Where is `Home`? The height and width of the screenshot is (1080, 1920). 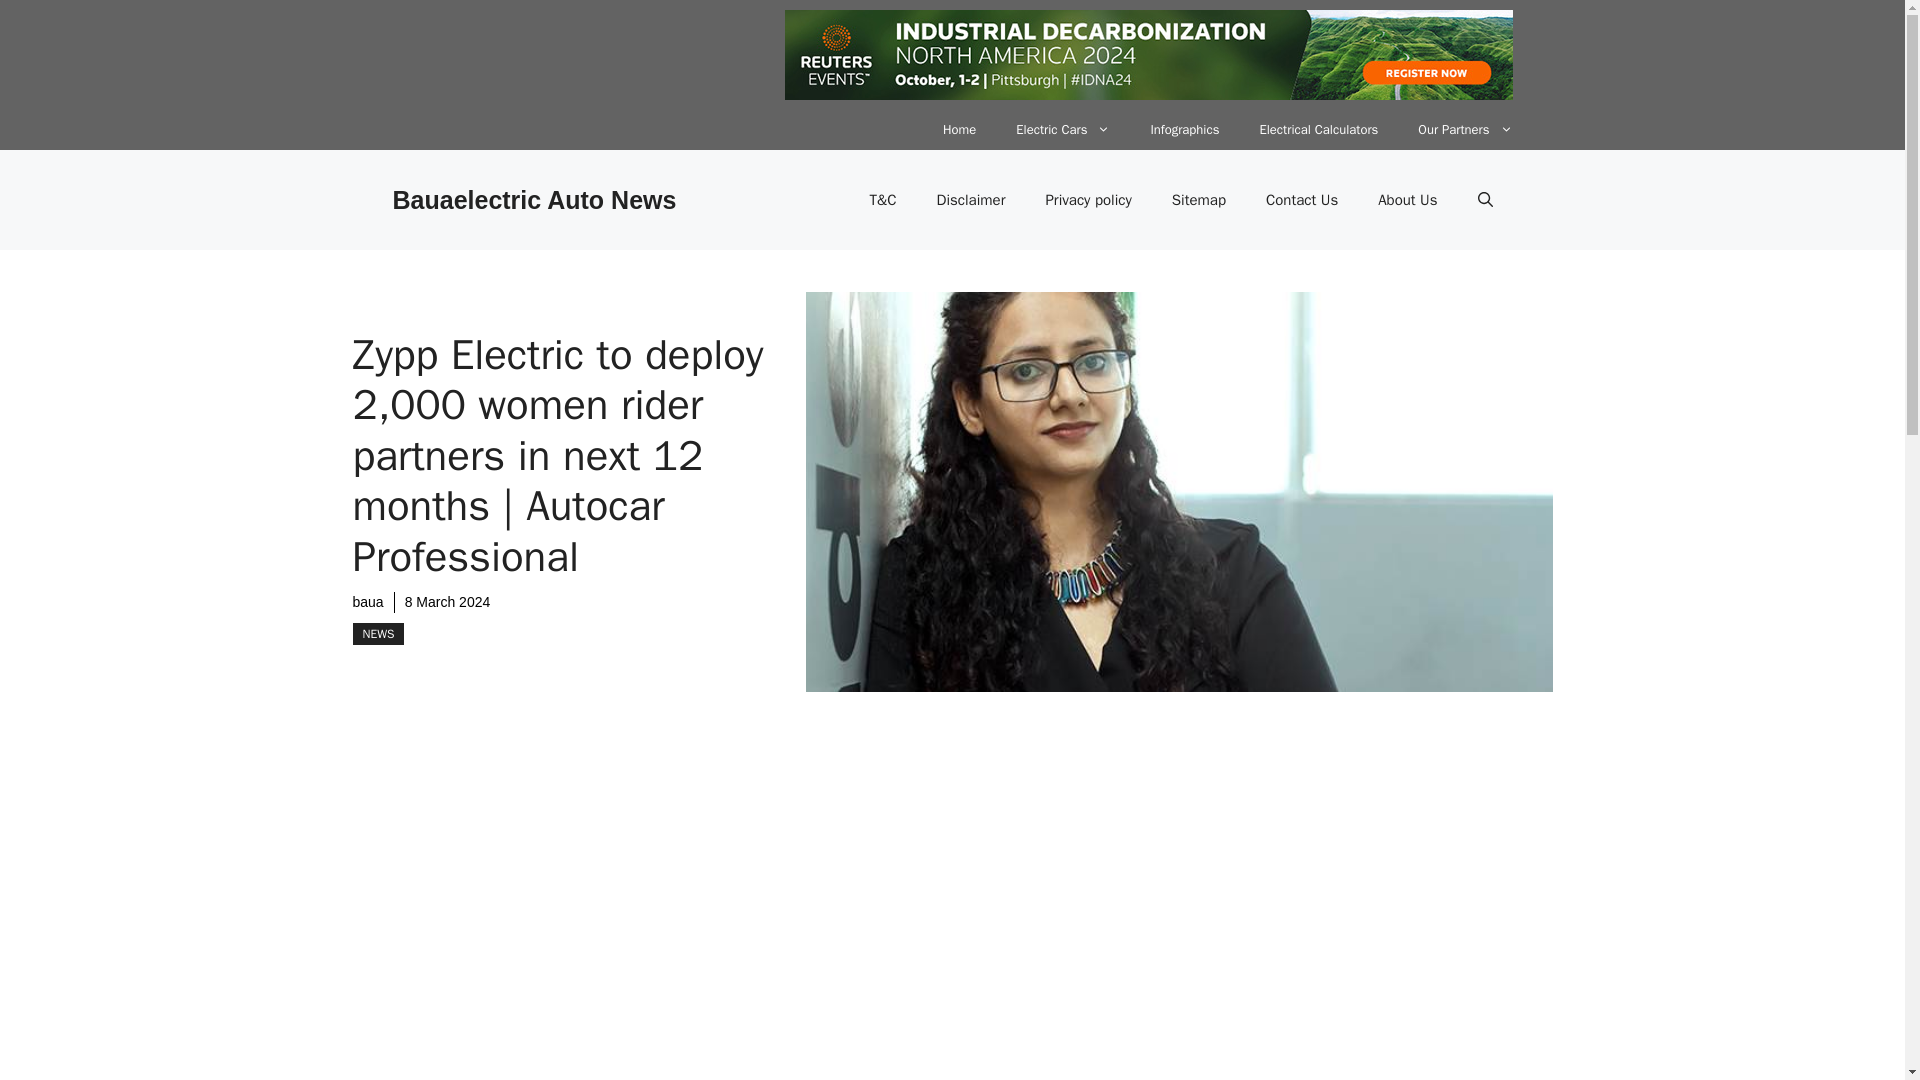
Home is located at coordinates (960, 130).